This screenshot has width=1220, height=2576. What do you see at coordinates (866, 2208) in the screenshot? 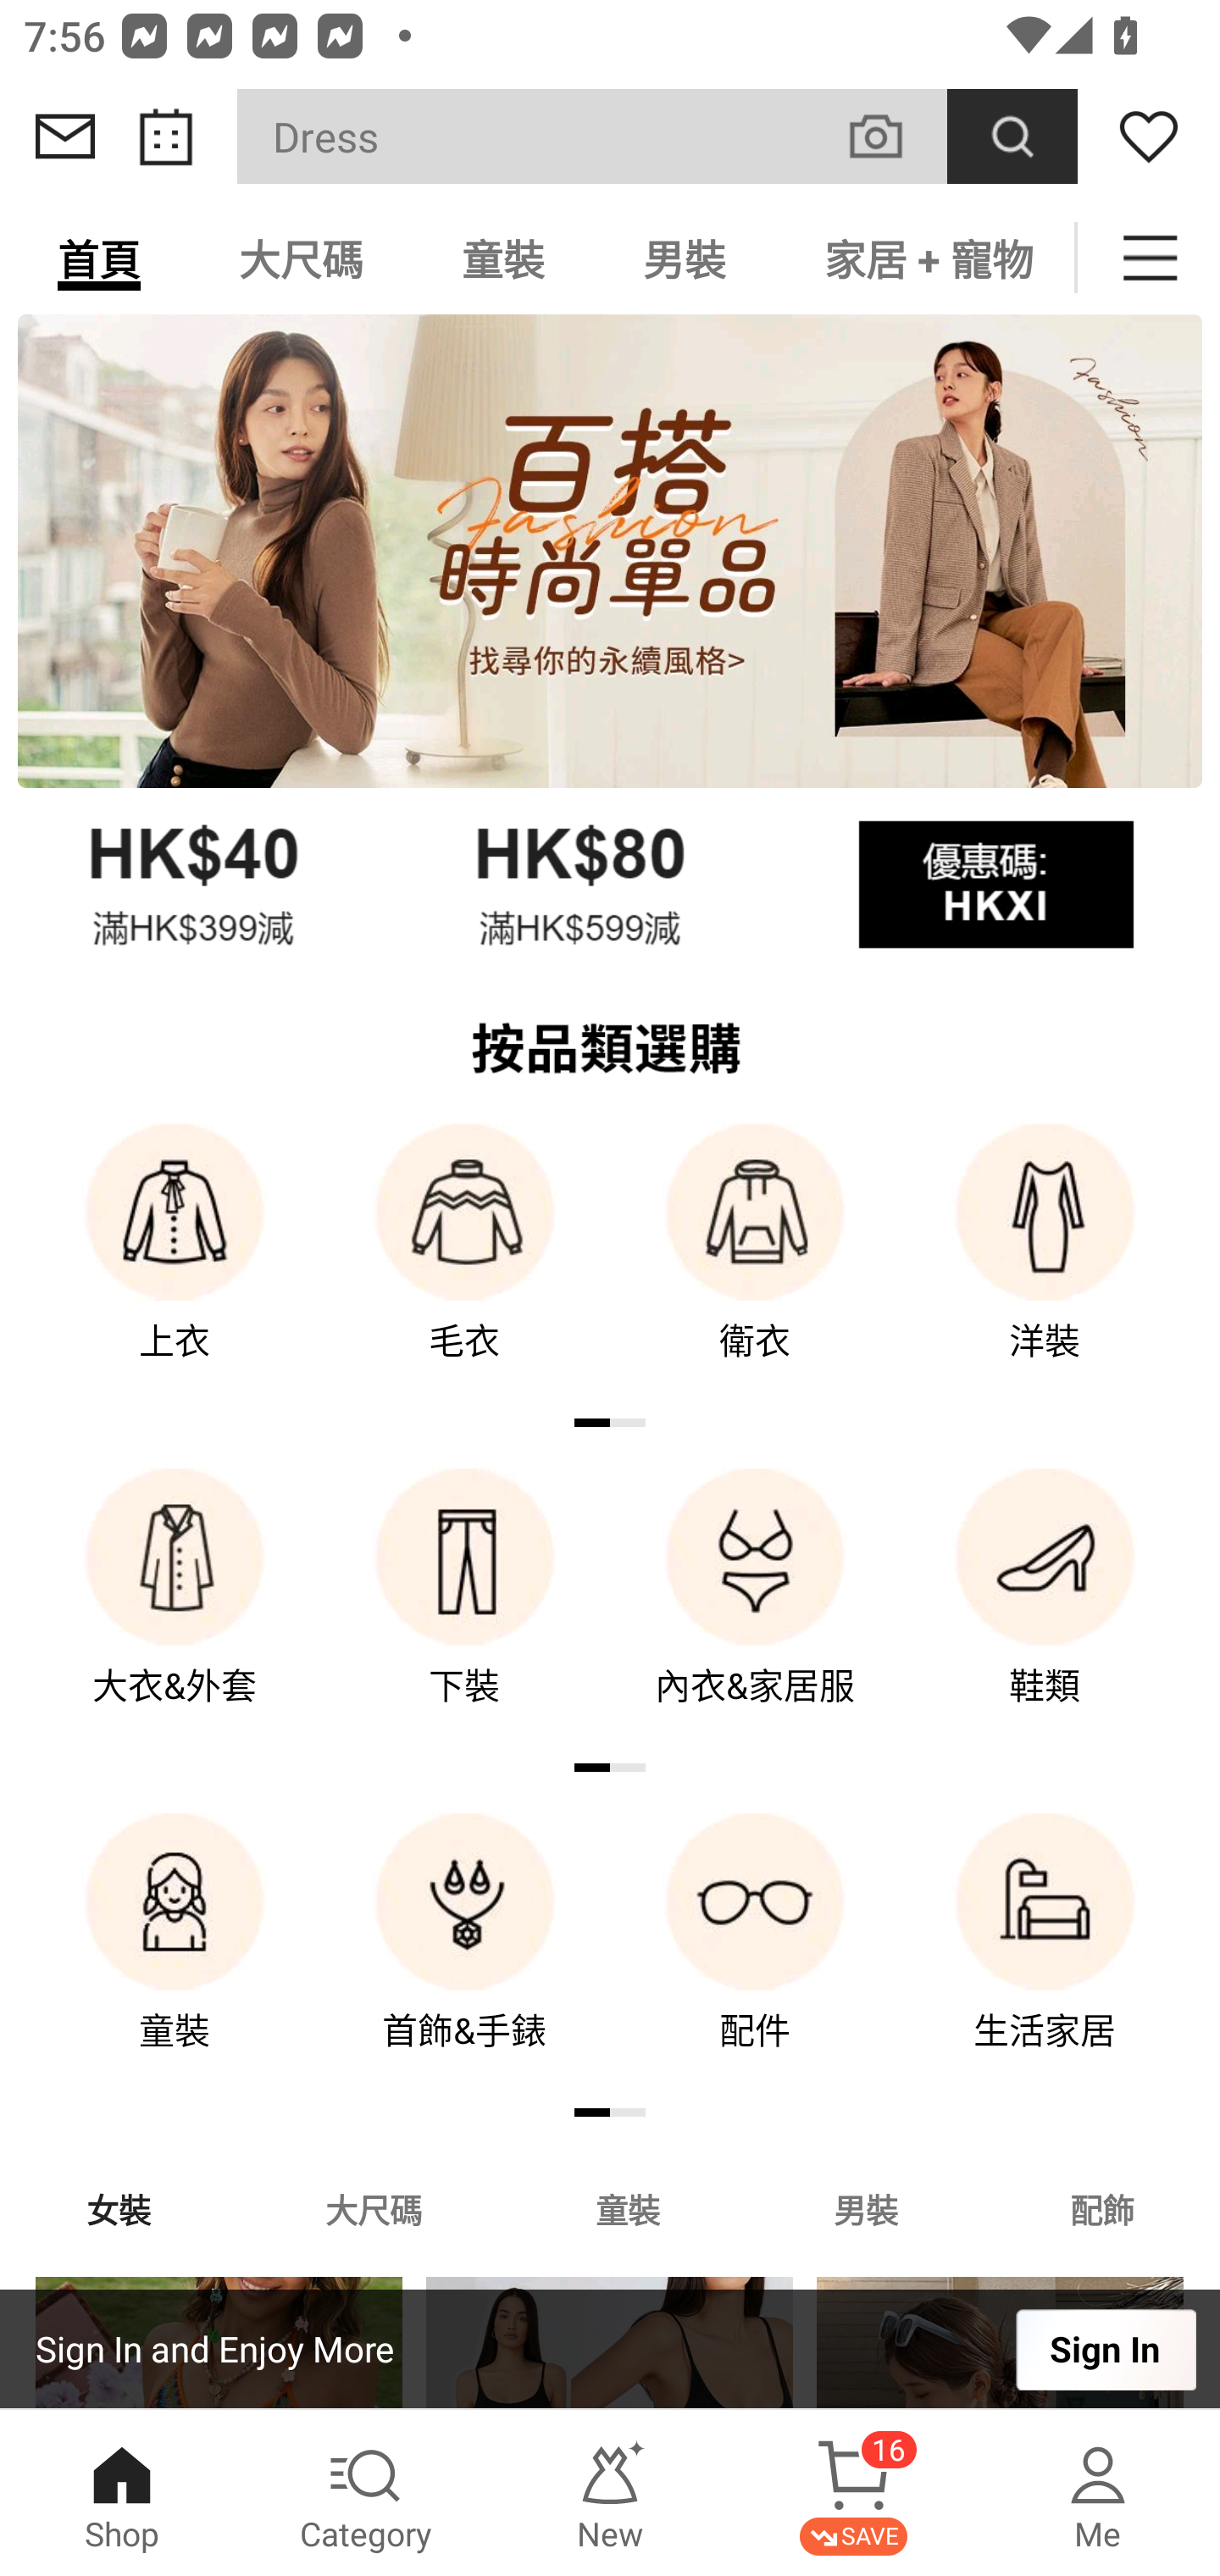
I see `男裝` at bounding box center [866, 2208].